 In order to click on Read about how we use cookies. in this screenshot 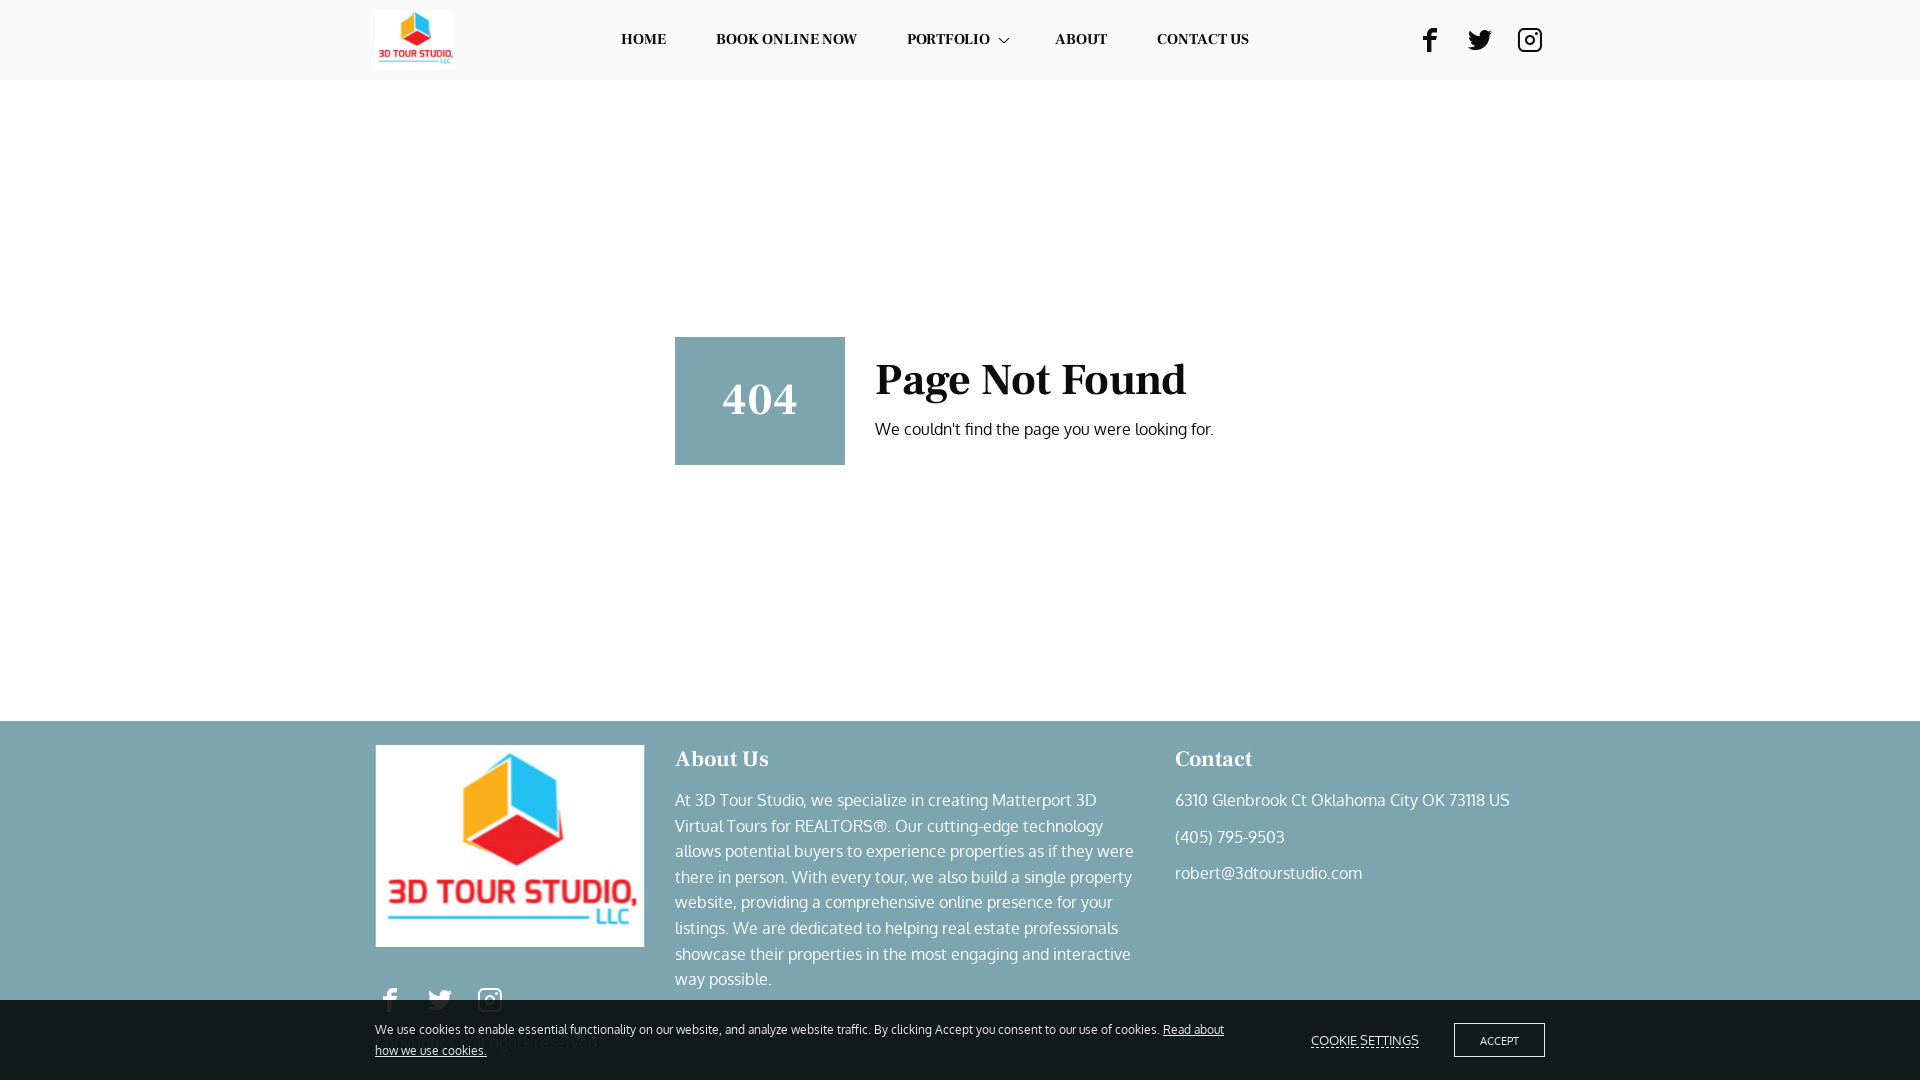, I will do `click(800, 1040)`.